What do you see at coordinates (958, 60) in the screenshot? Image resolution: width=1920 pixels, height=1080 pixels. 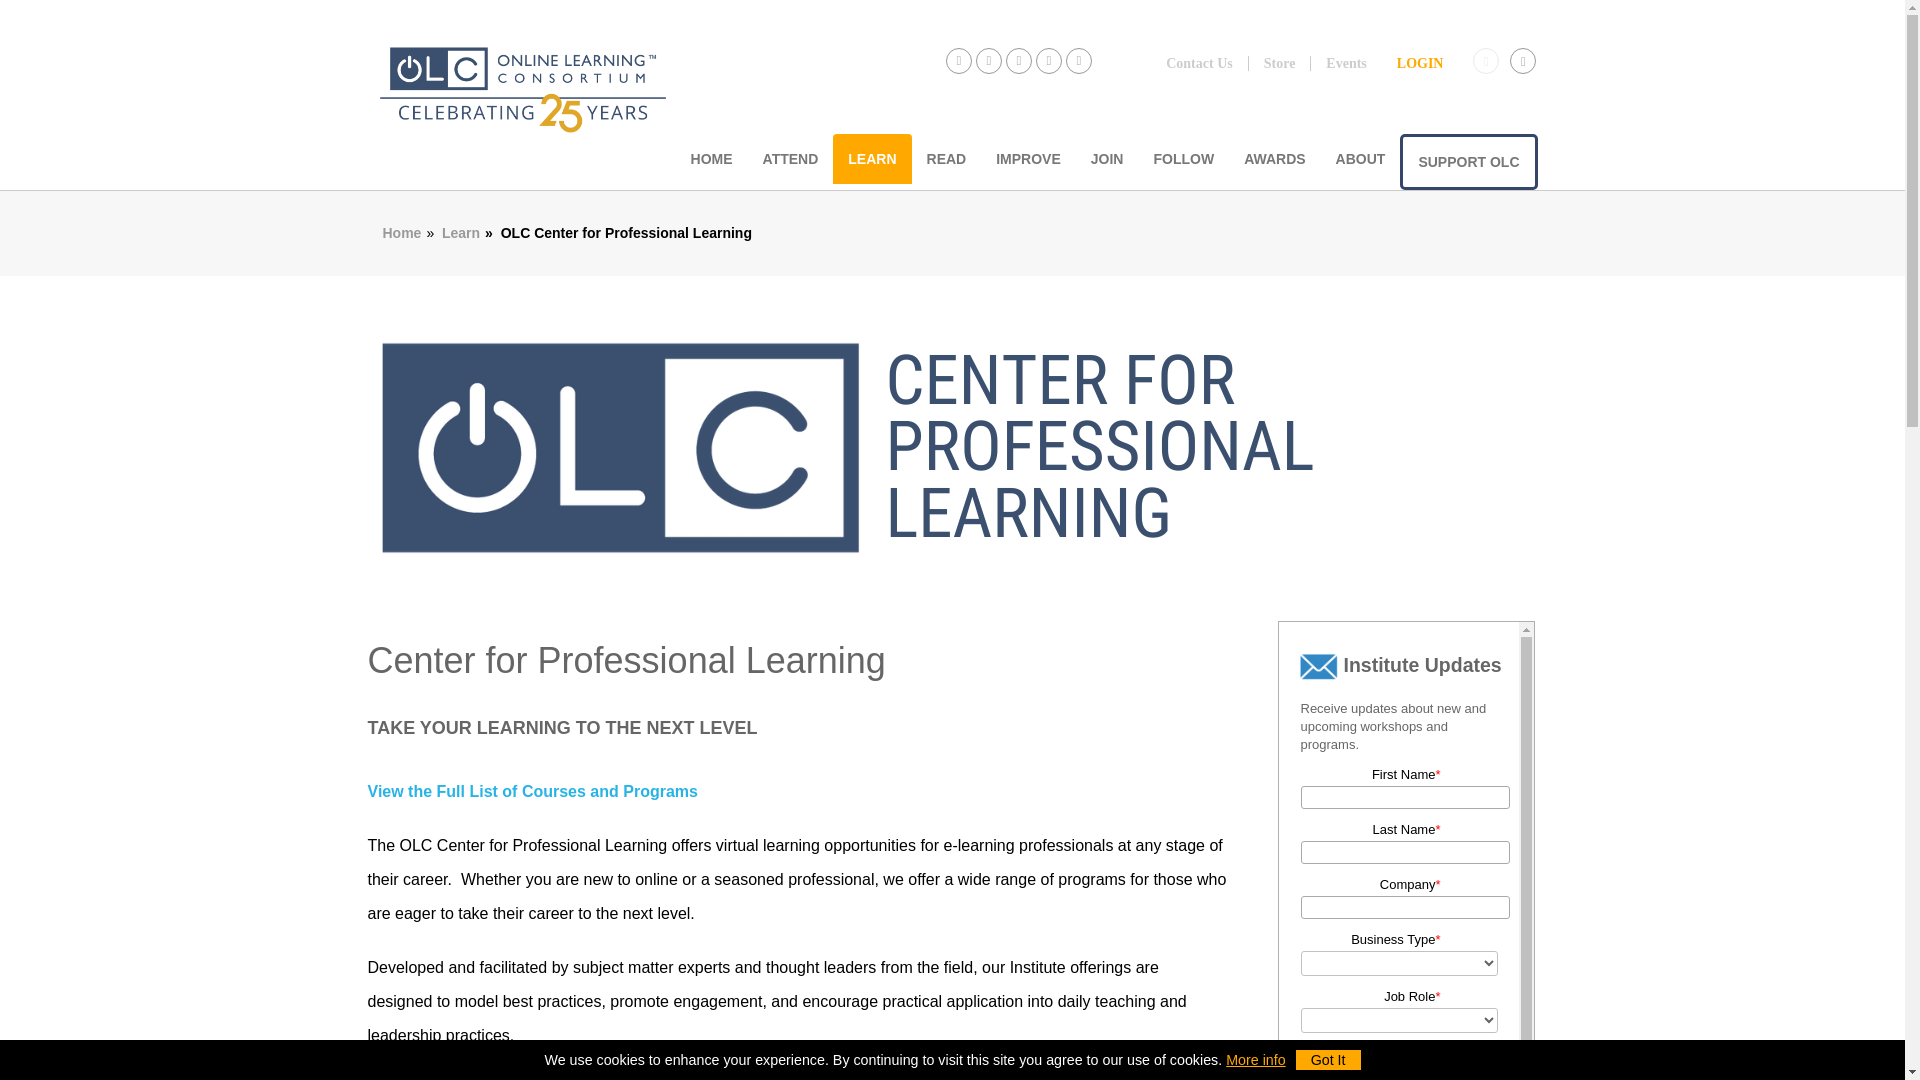 I see `facebook` at bounding box center [958, 60].